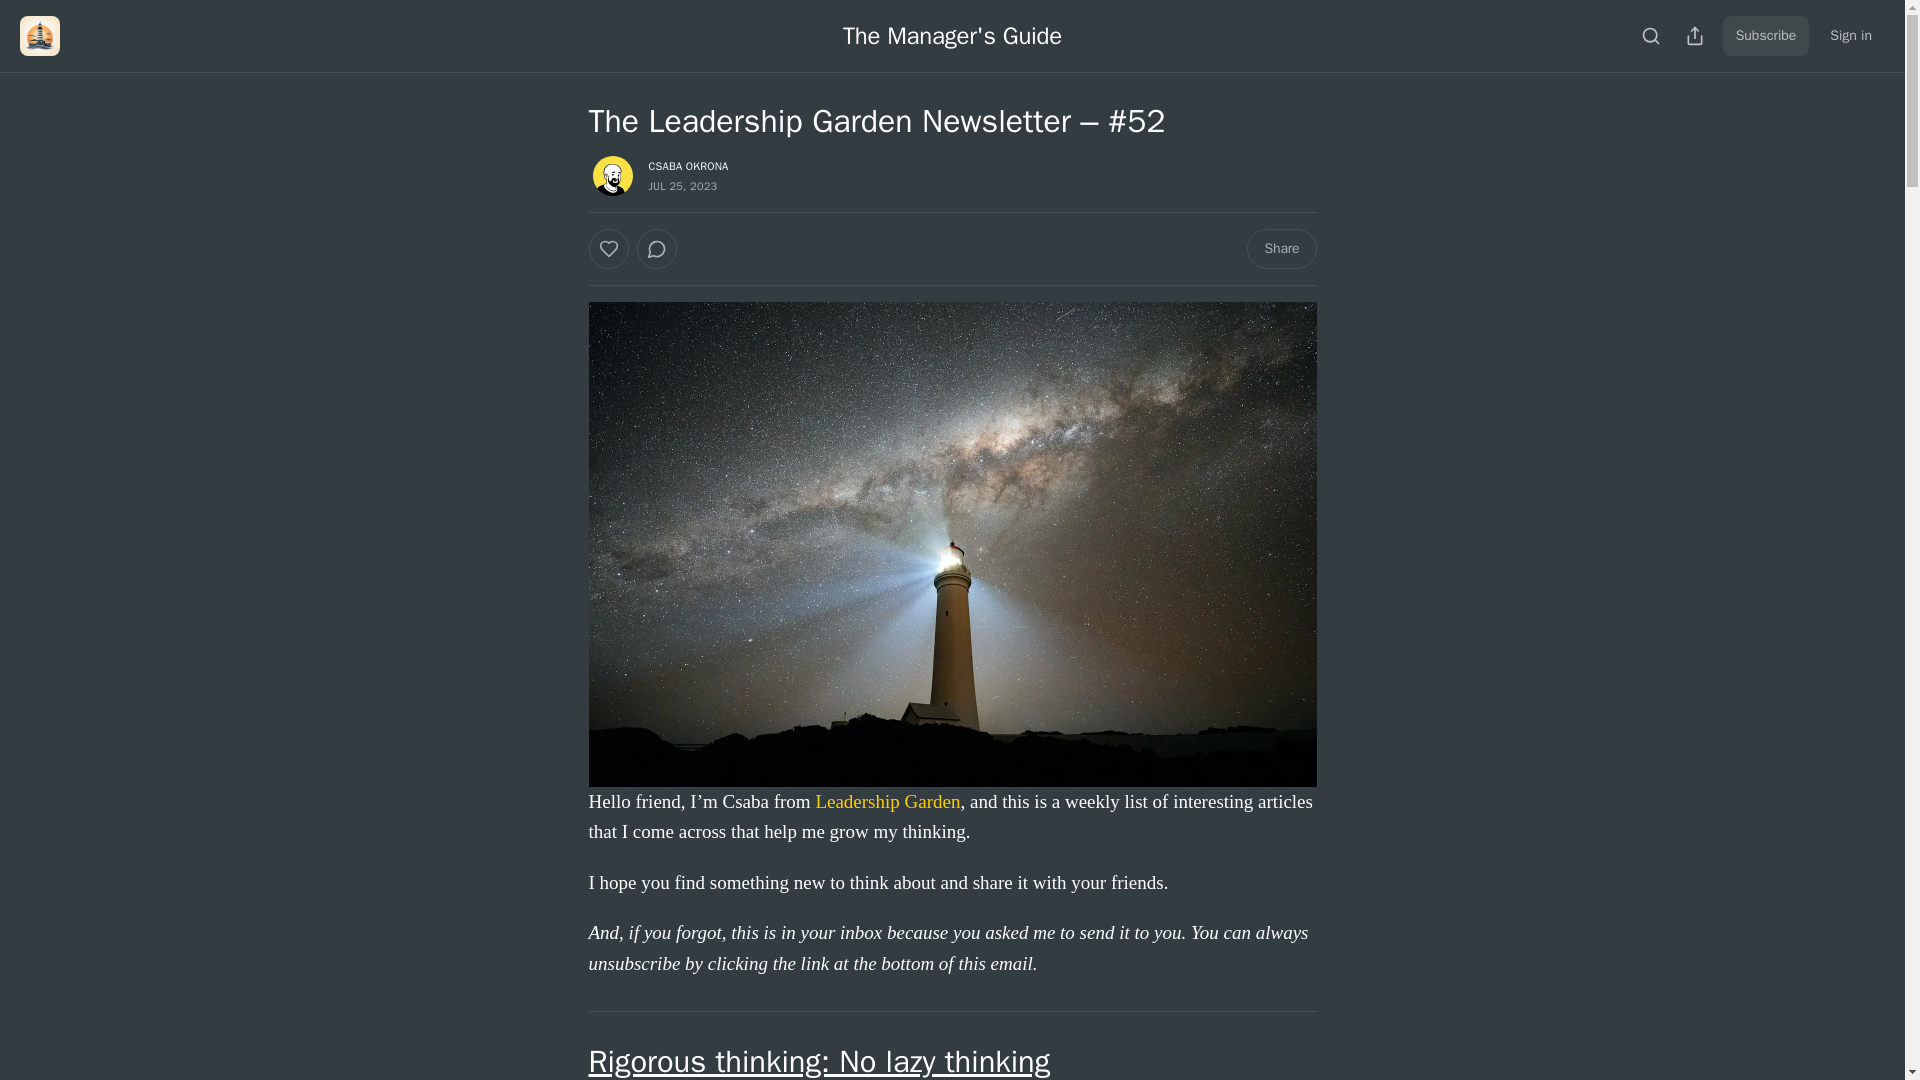  What do you see at coordinates (1280, 248) in the screenshot?
I see `Share` at bounding box center [1280, 248].